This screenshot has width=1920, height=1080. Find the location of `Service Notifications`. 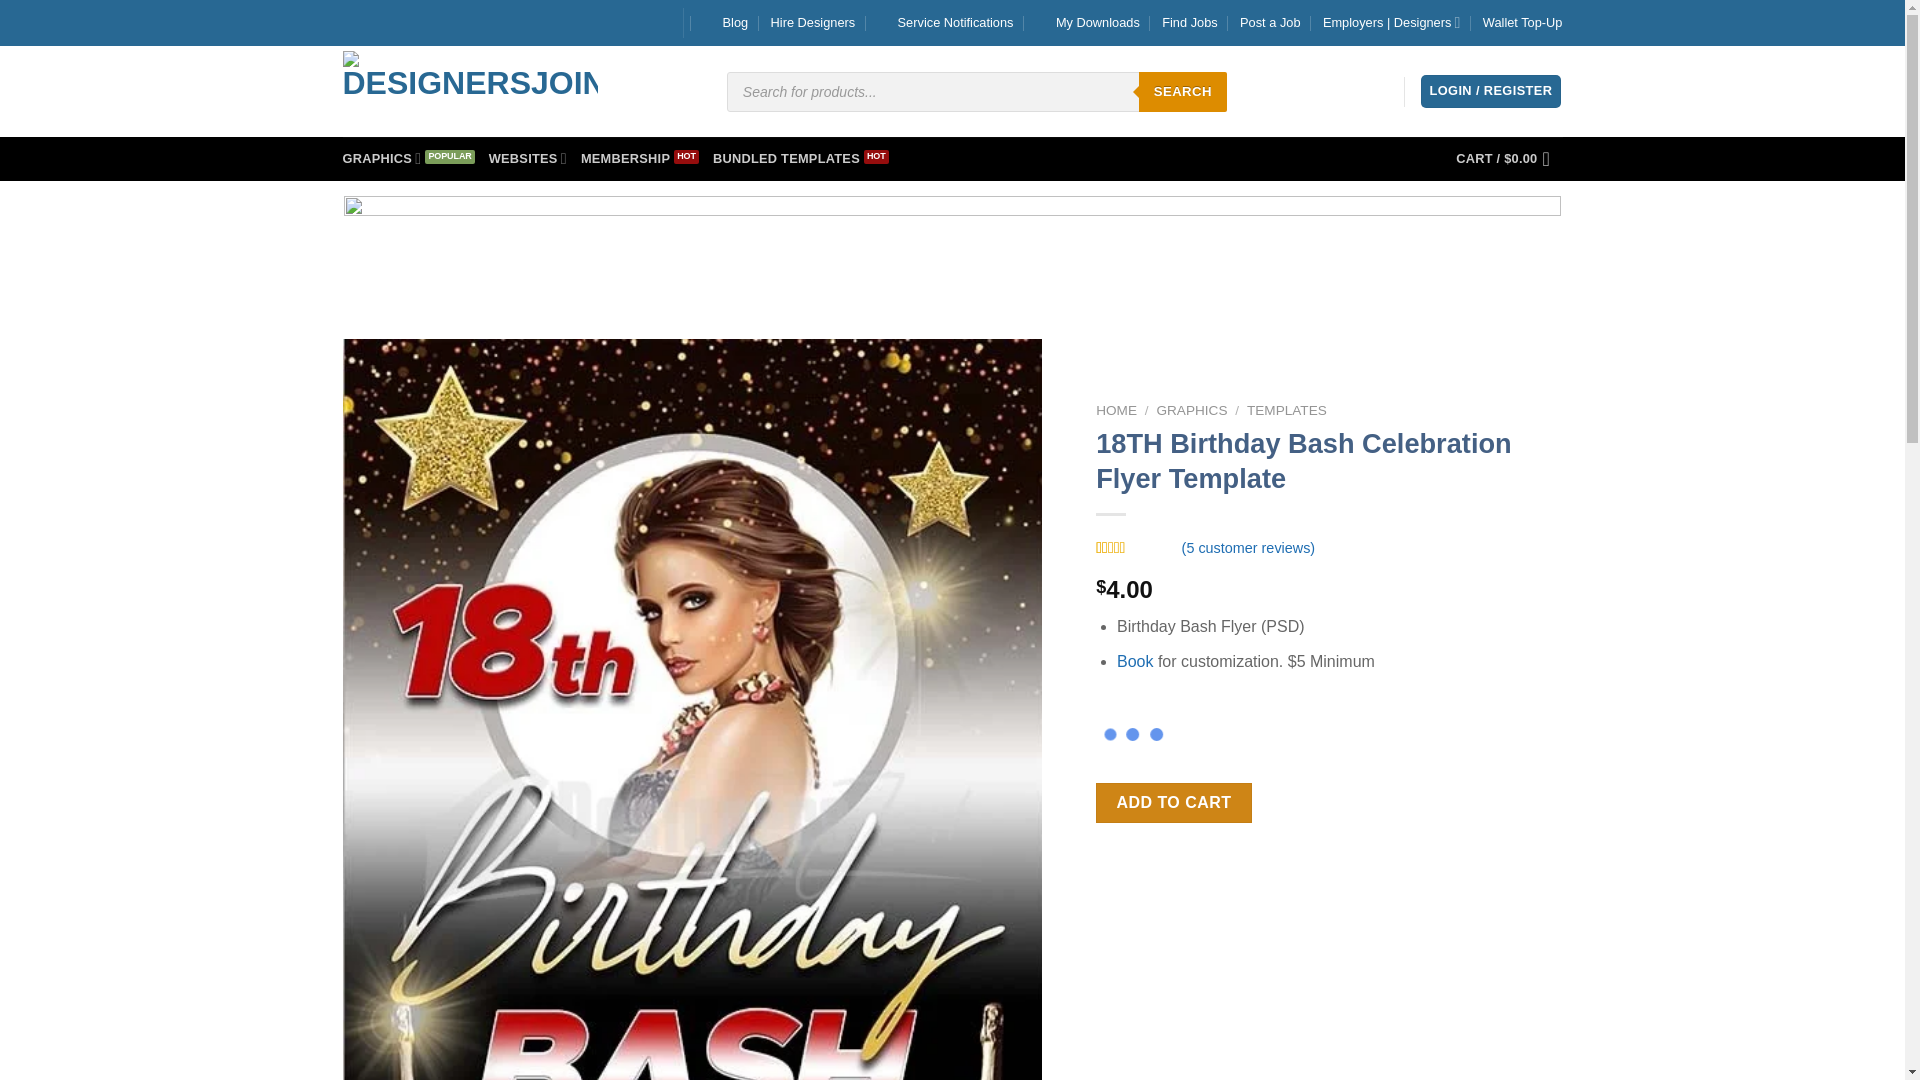

Service Notifications is located at coordinates (945, 23).